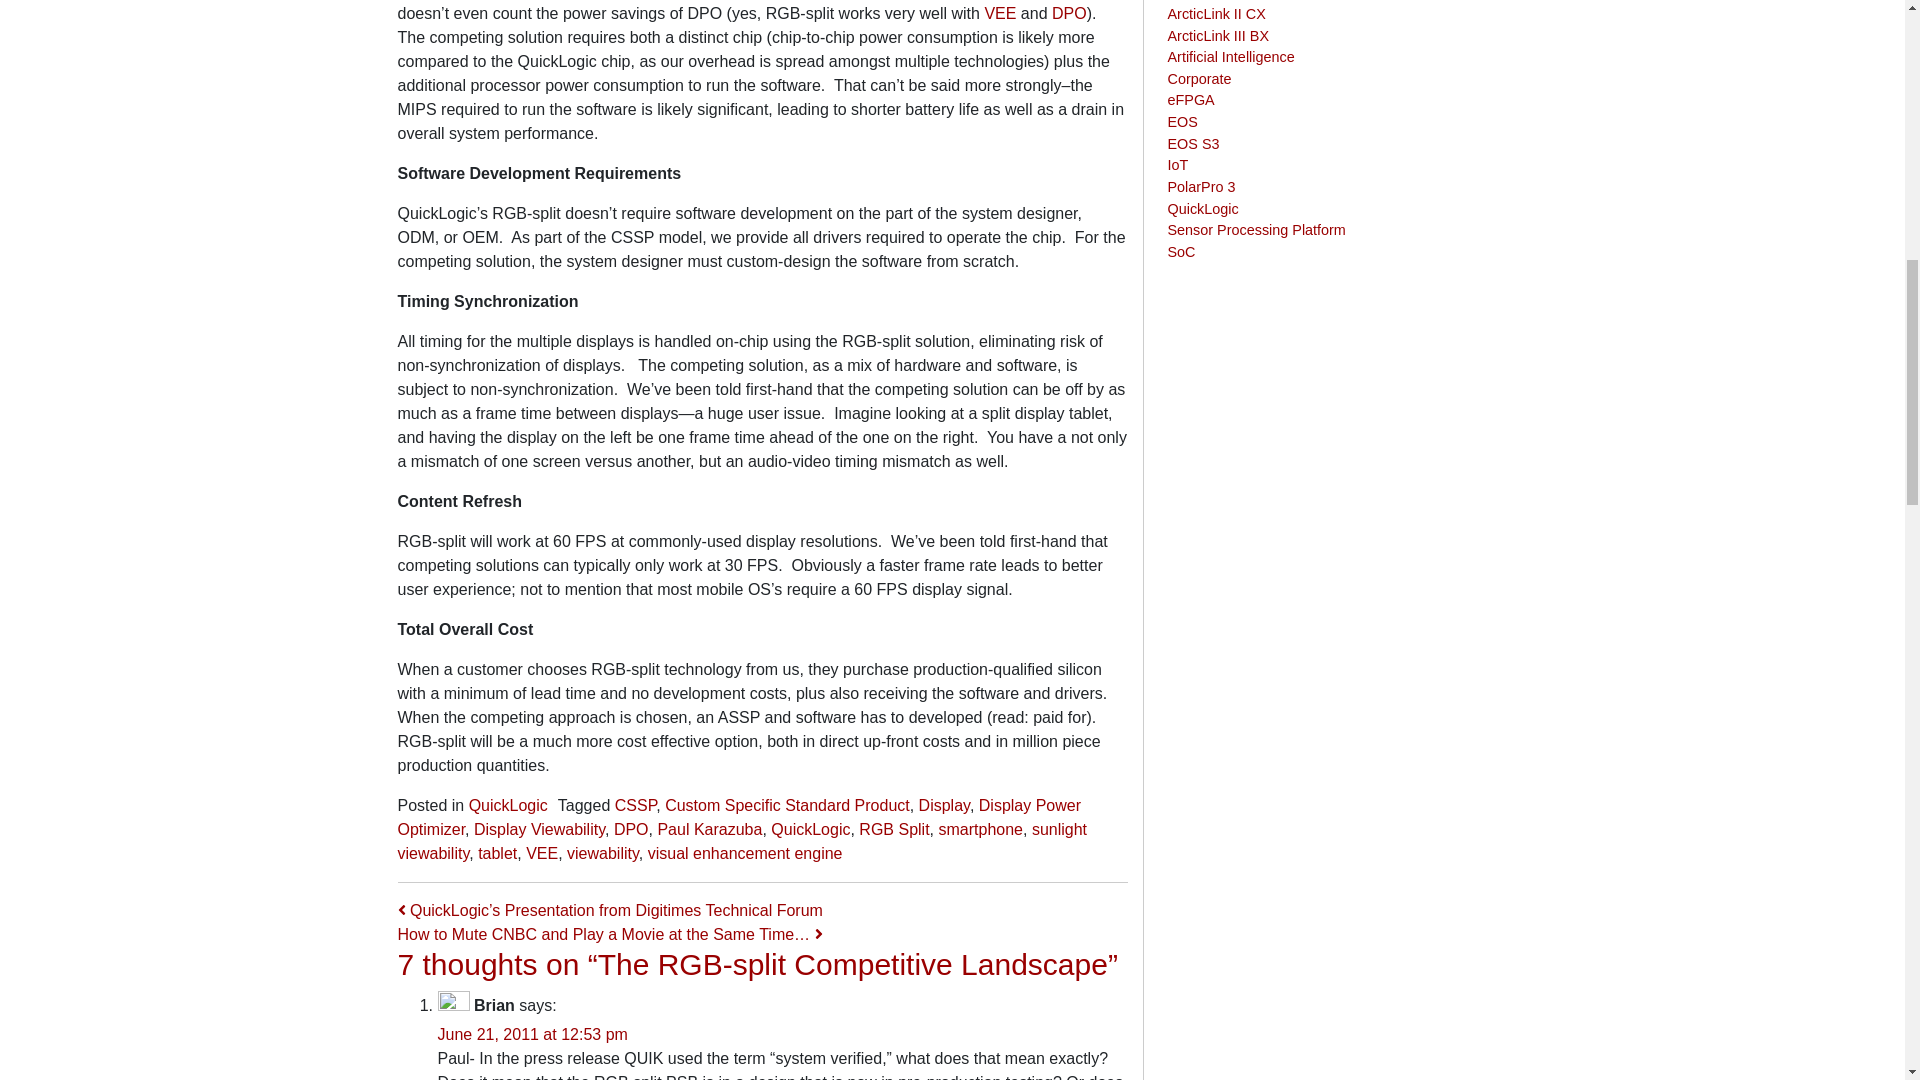 The height and width of the screenshot is (1080, 1920). Describe the element at coordinates (631, 829) in the screenshot. I see `DPO` at that location.